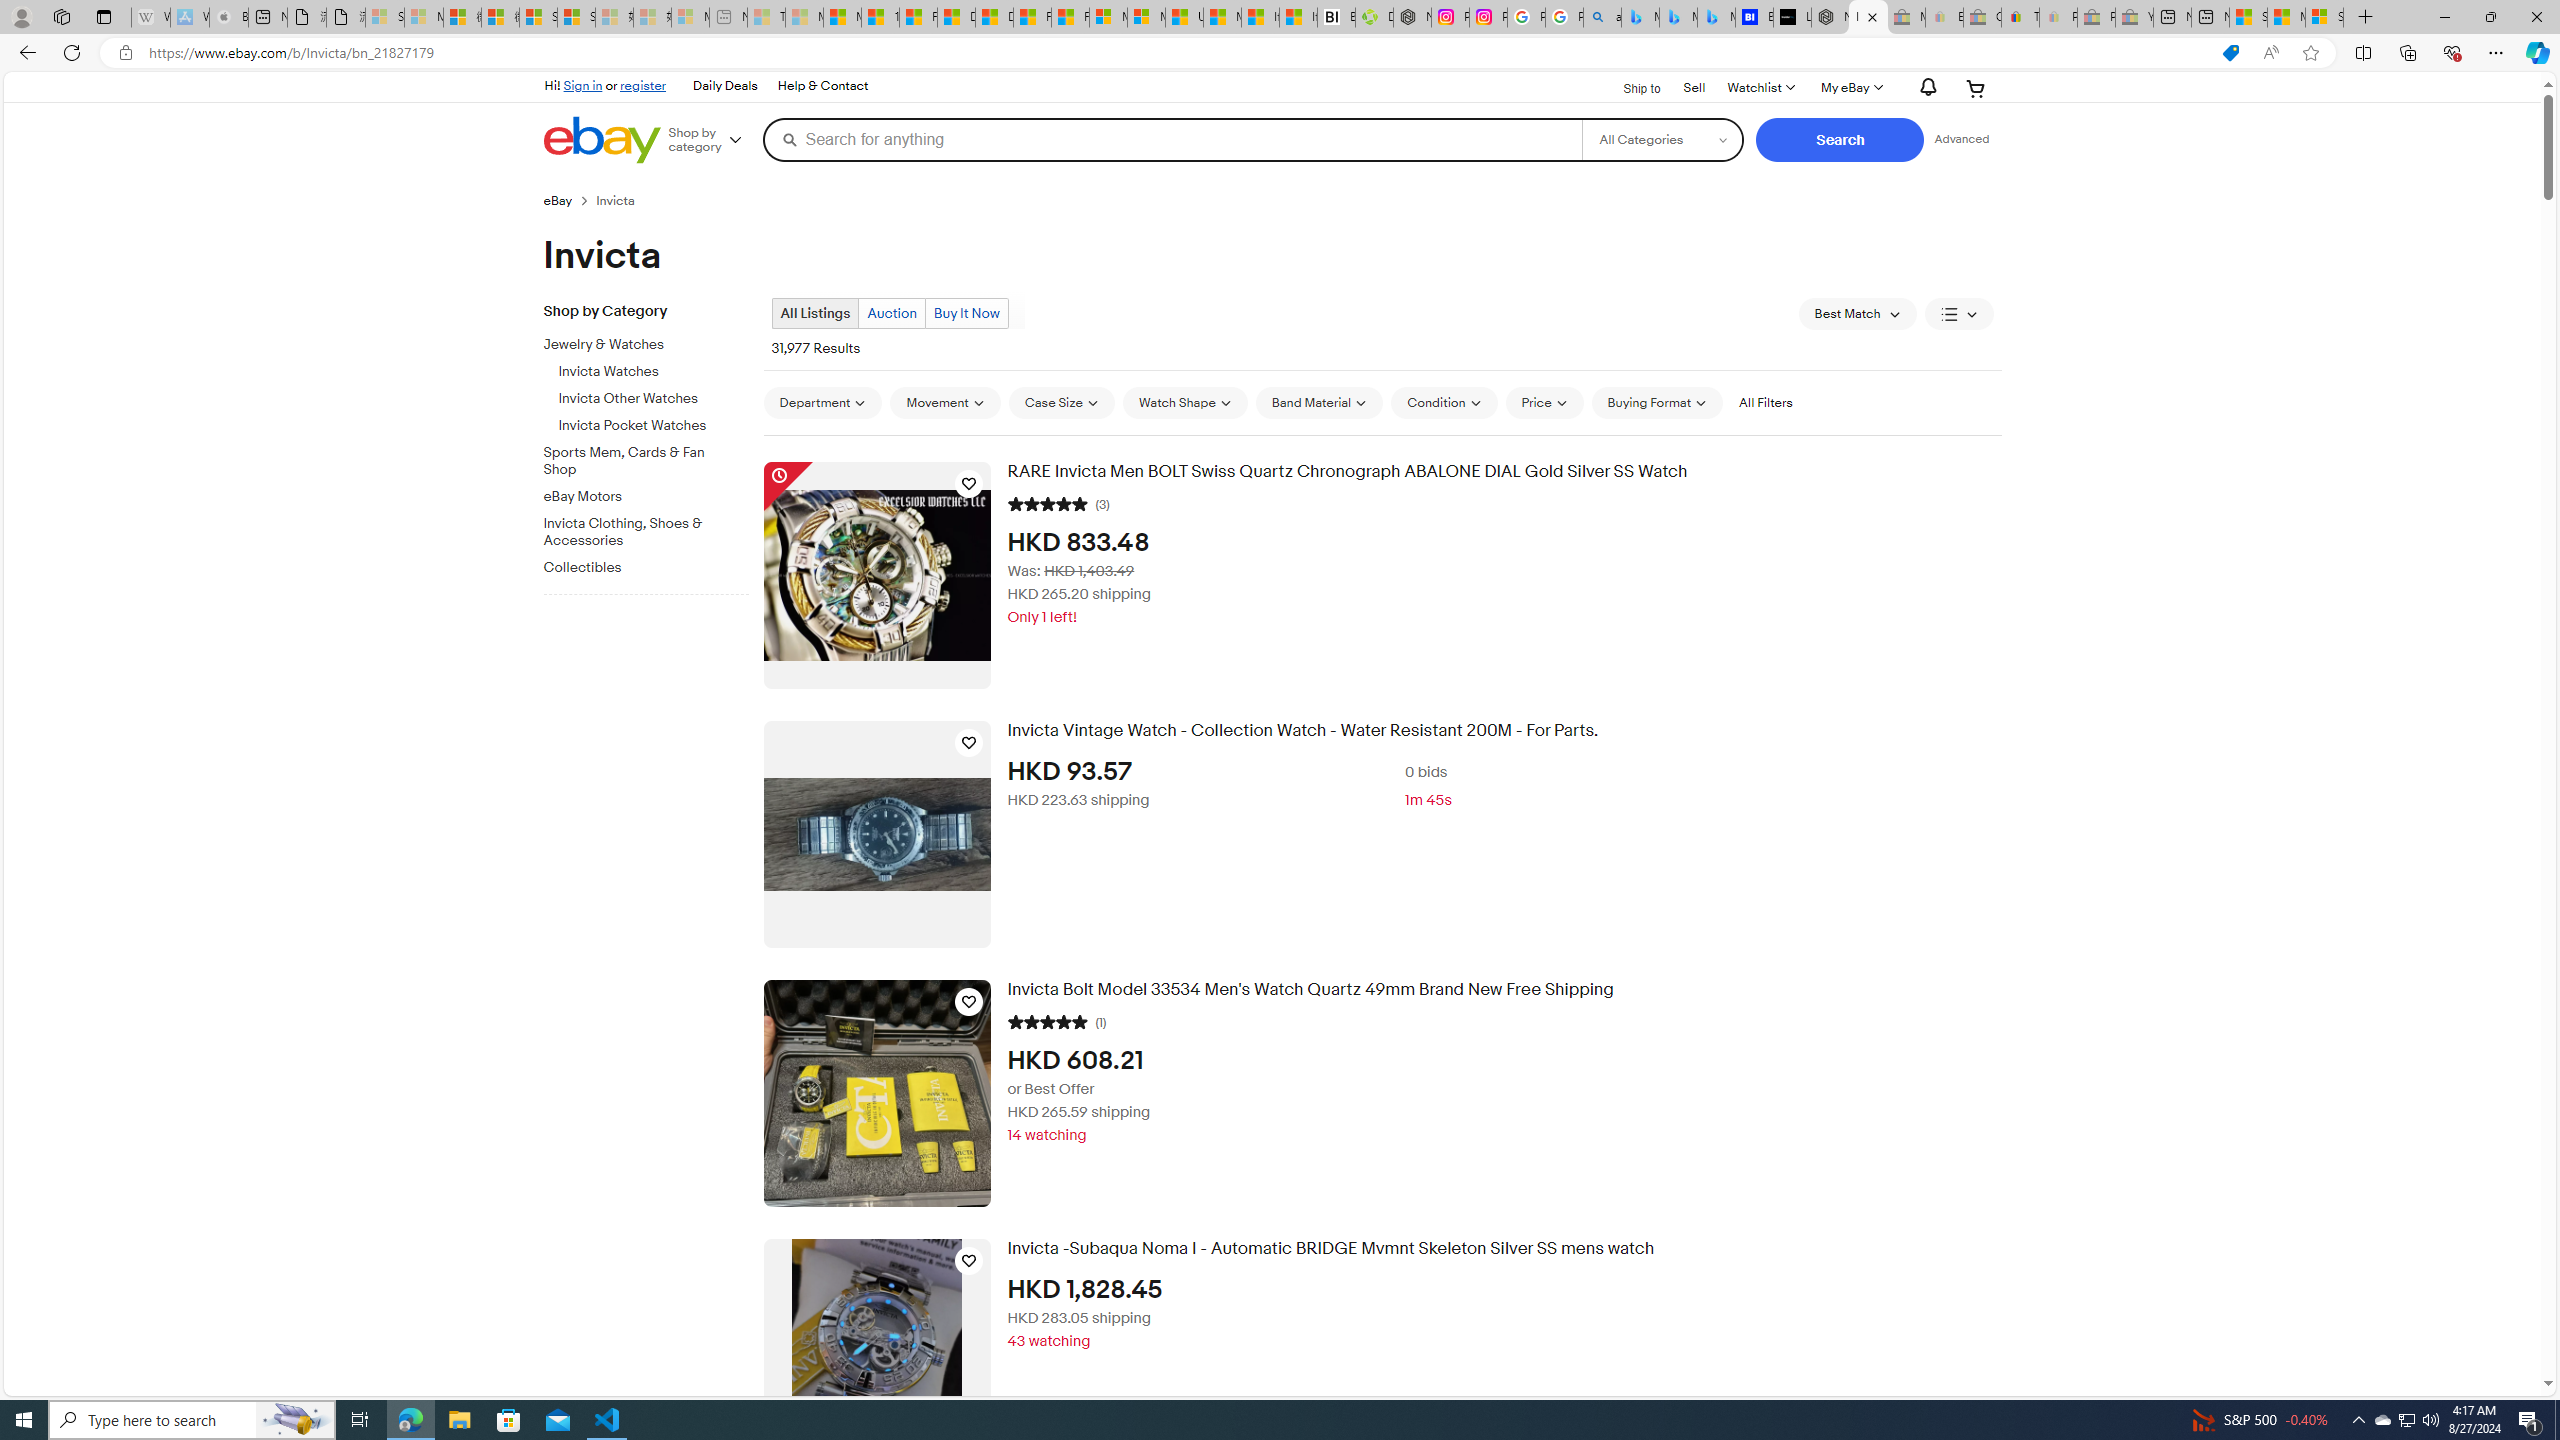 The width and height of the screenshot is (2560, 1440). Describe the element at coordinates (1172, 139) in the screenshot. I see `Search for anything` at that location.